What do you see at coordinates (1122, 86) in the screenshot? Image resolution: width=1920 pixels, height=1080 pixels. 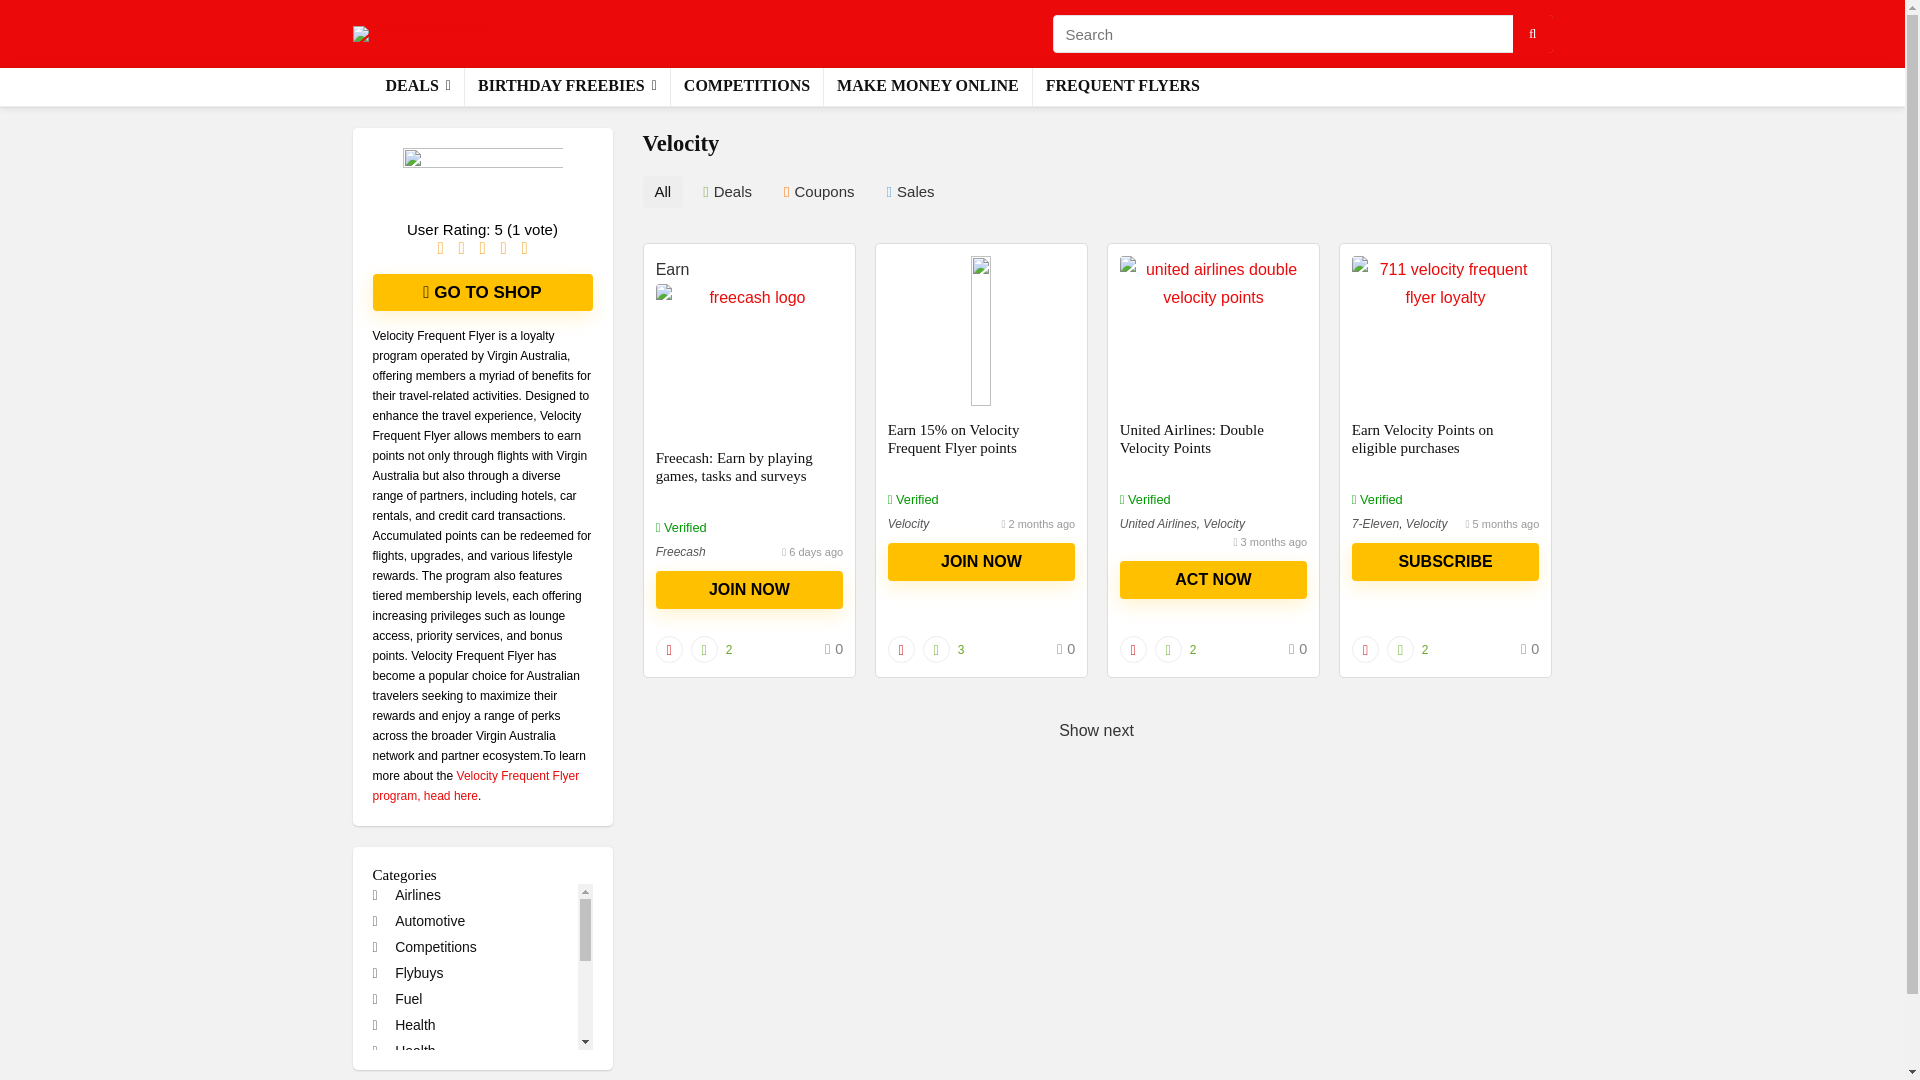 I see `FREQUENT FLYERS` at bounding box center [1122, 86].